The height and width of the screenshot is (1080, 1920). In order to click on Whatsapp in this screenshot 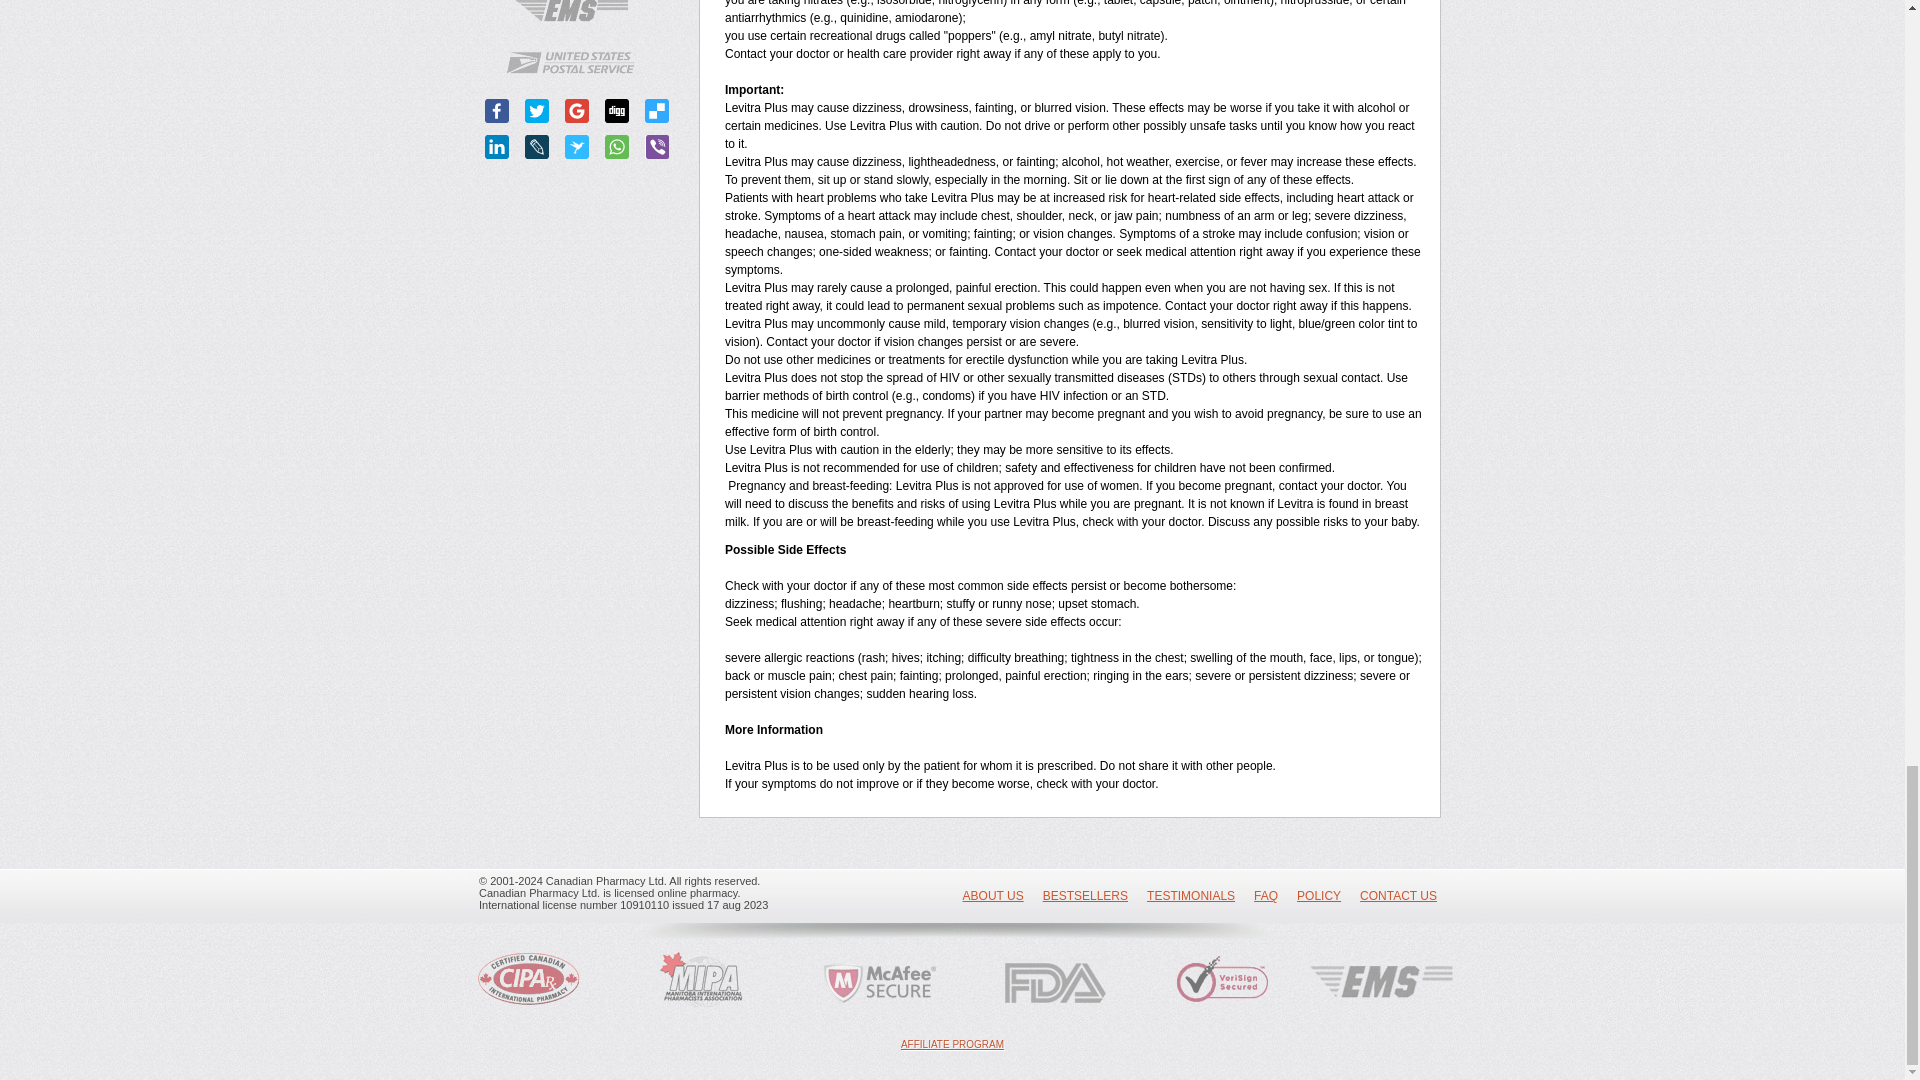, I will do `click(616, 146)`.